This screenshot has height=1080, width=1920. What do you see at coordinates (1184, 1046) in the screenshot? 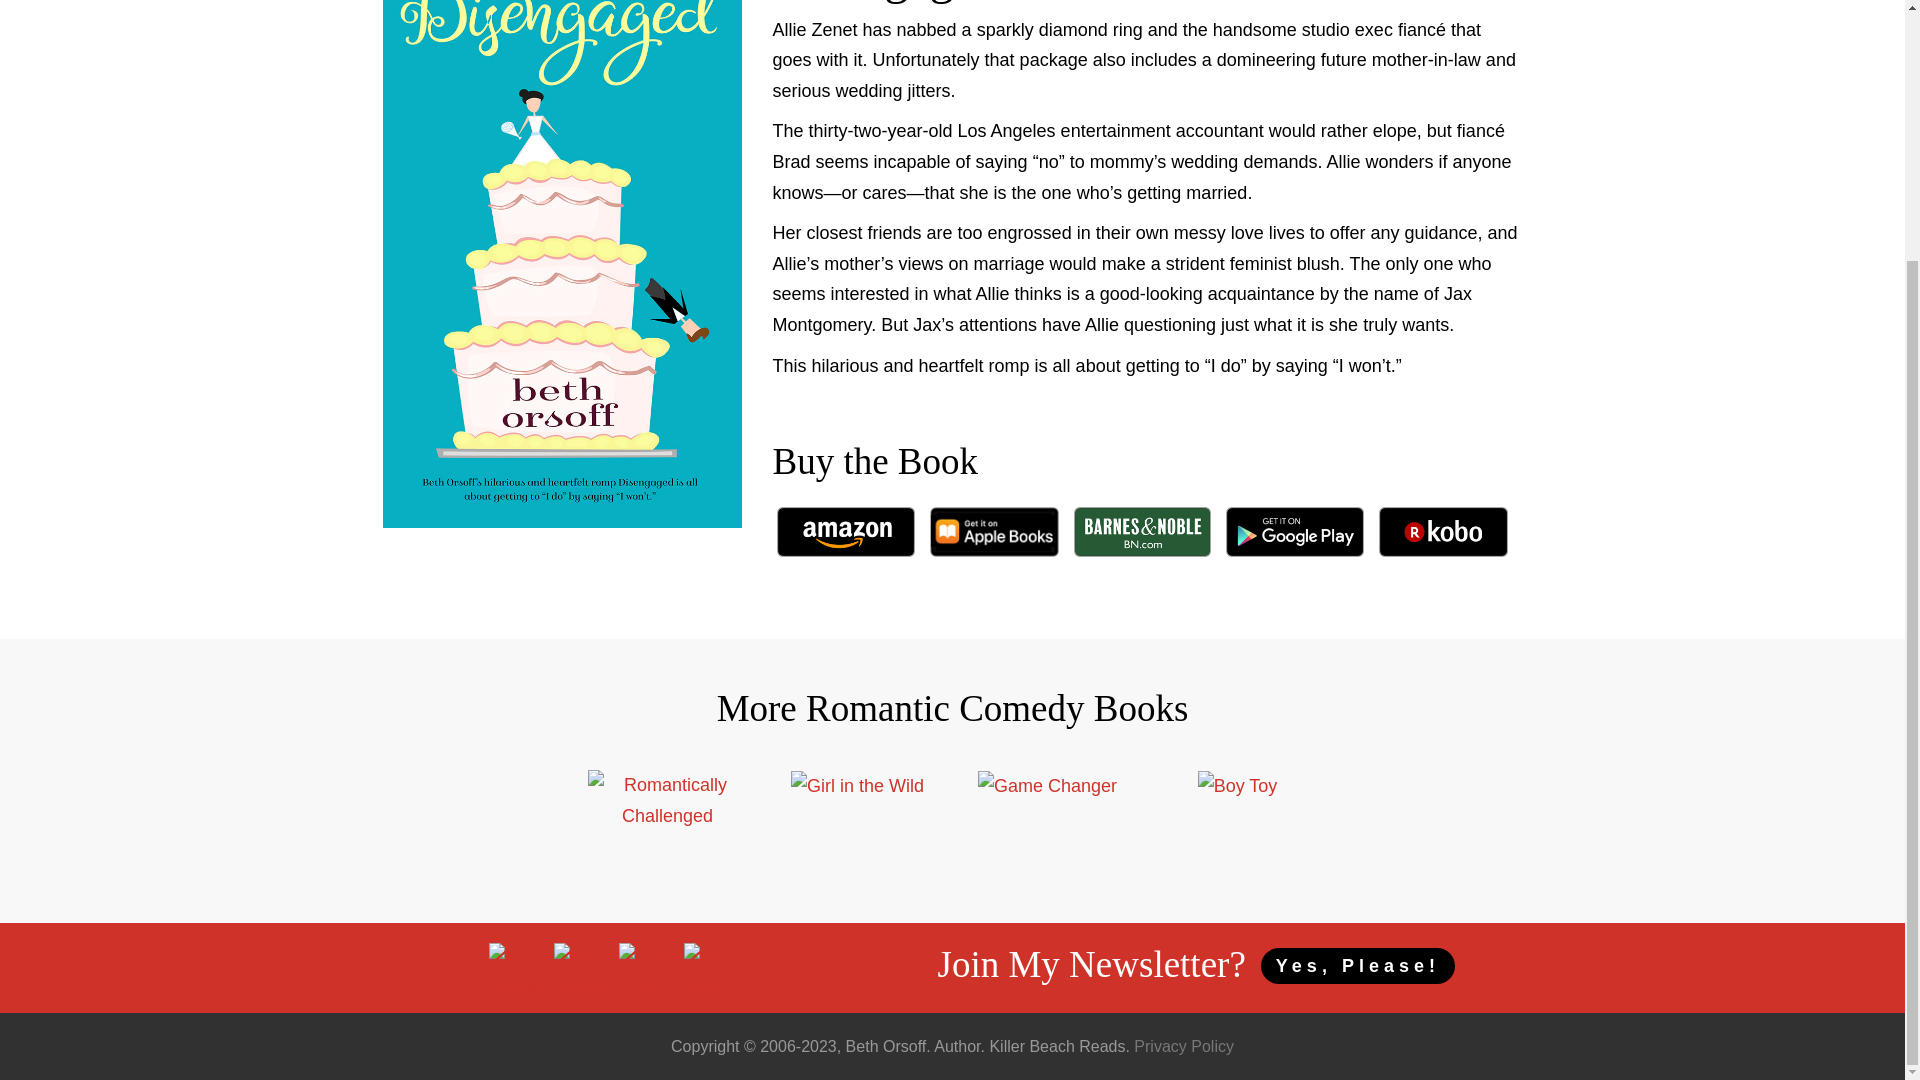
I see `Privacy Policy` at bounding box center [1184, 1046].